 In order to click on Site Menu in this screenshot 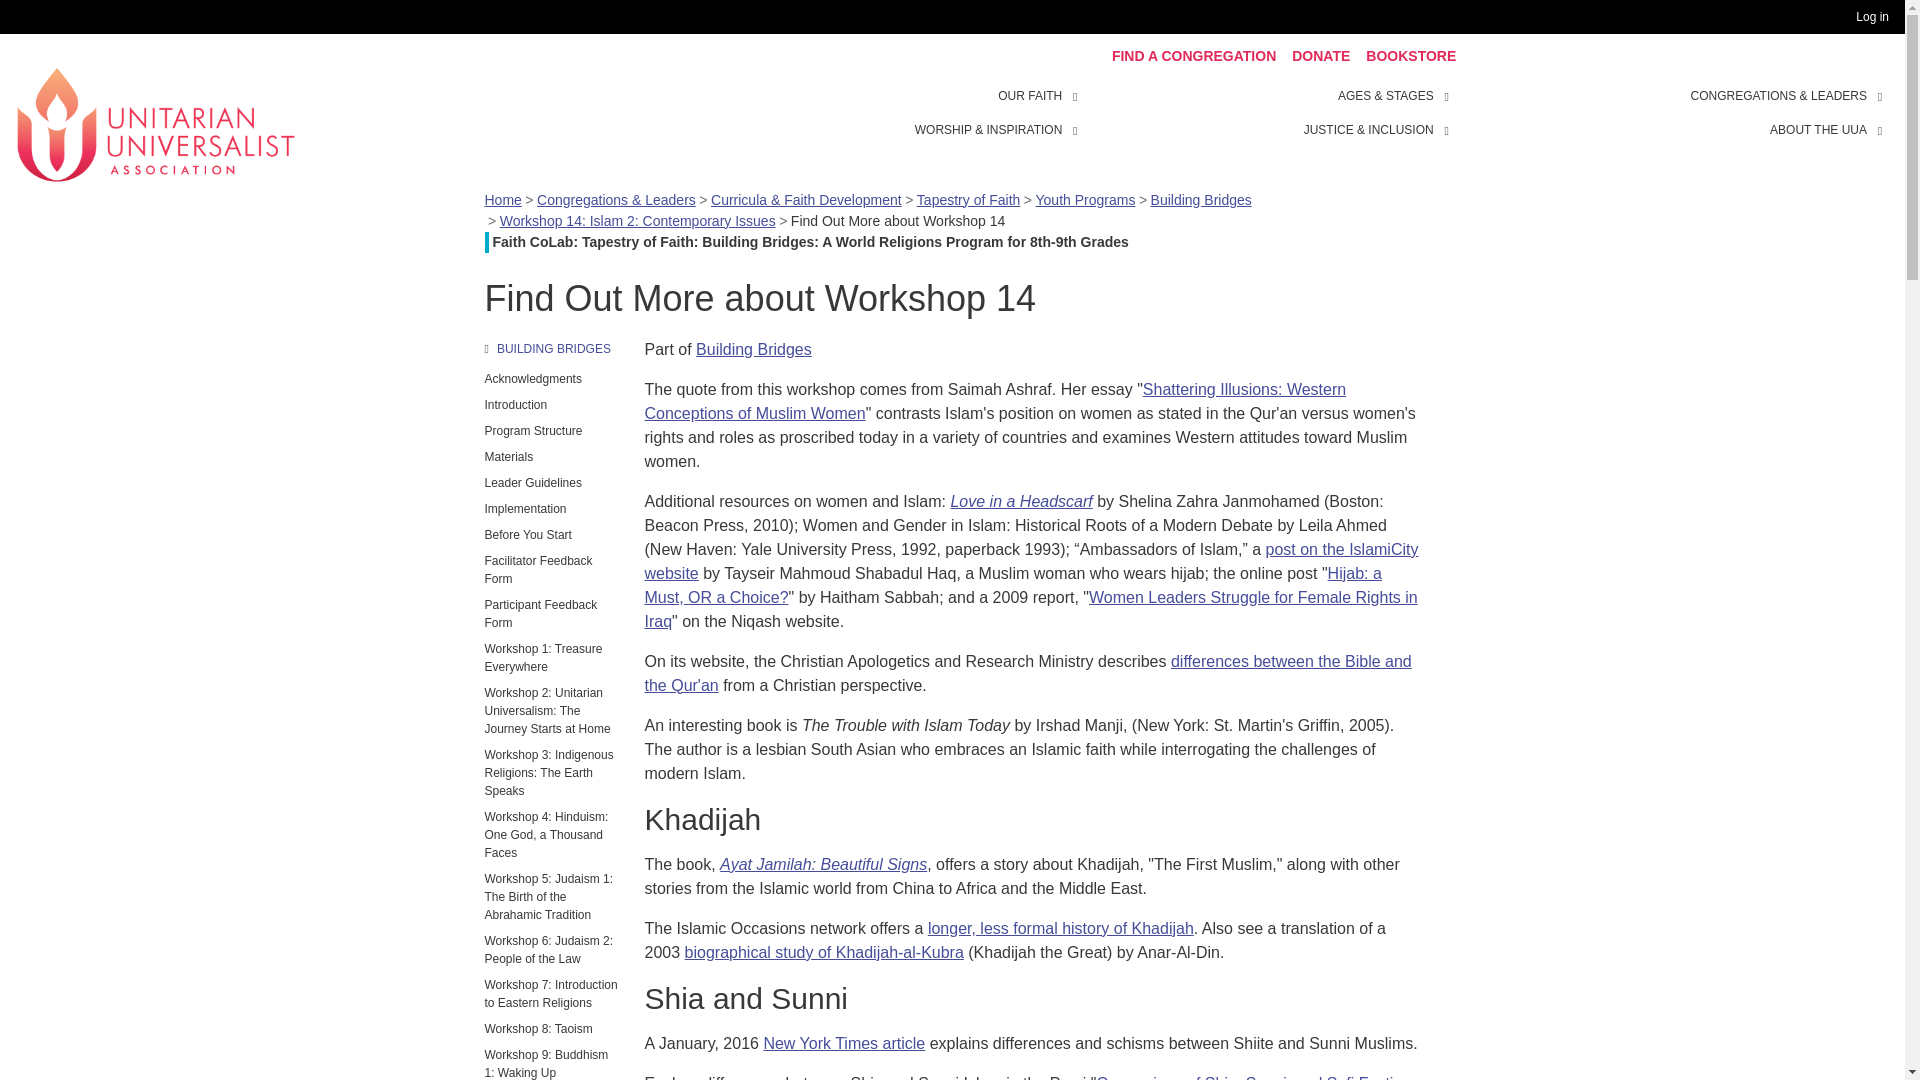, I will do `click(1270, 112)`.